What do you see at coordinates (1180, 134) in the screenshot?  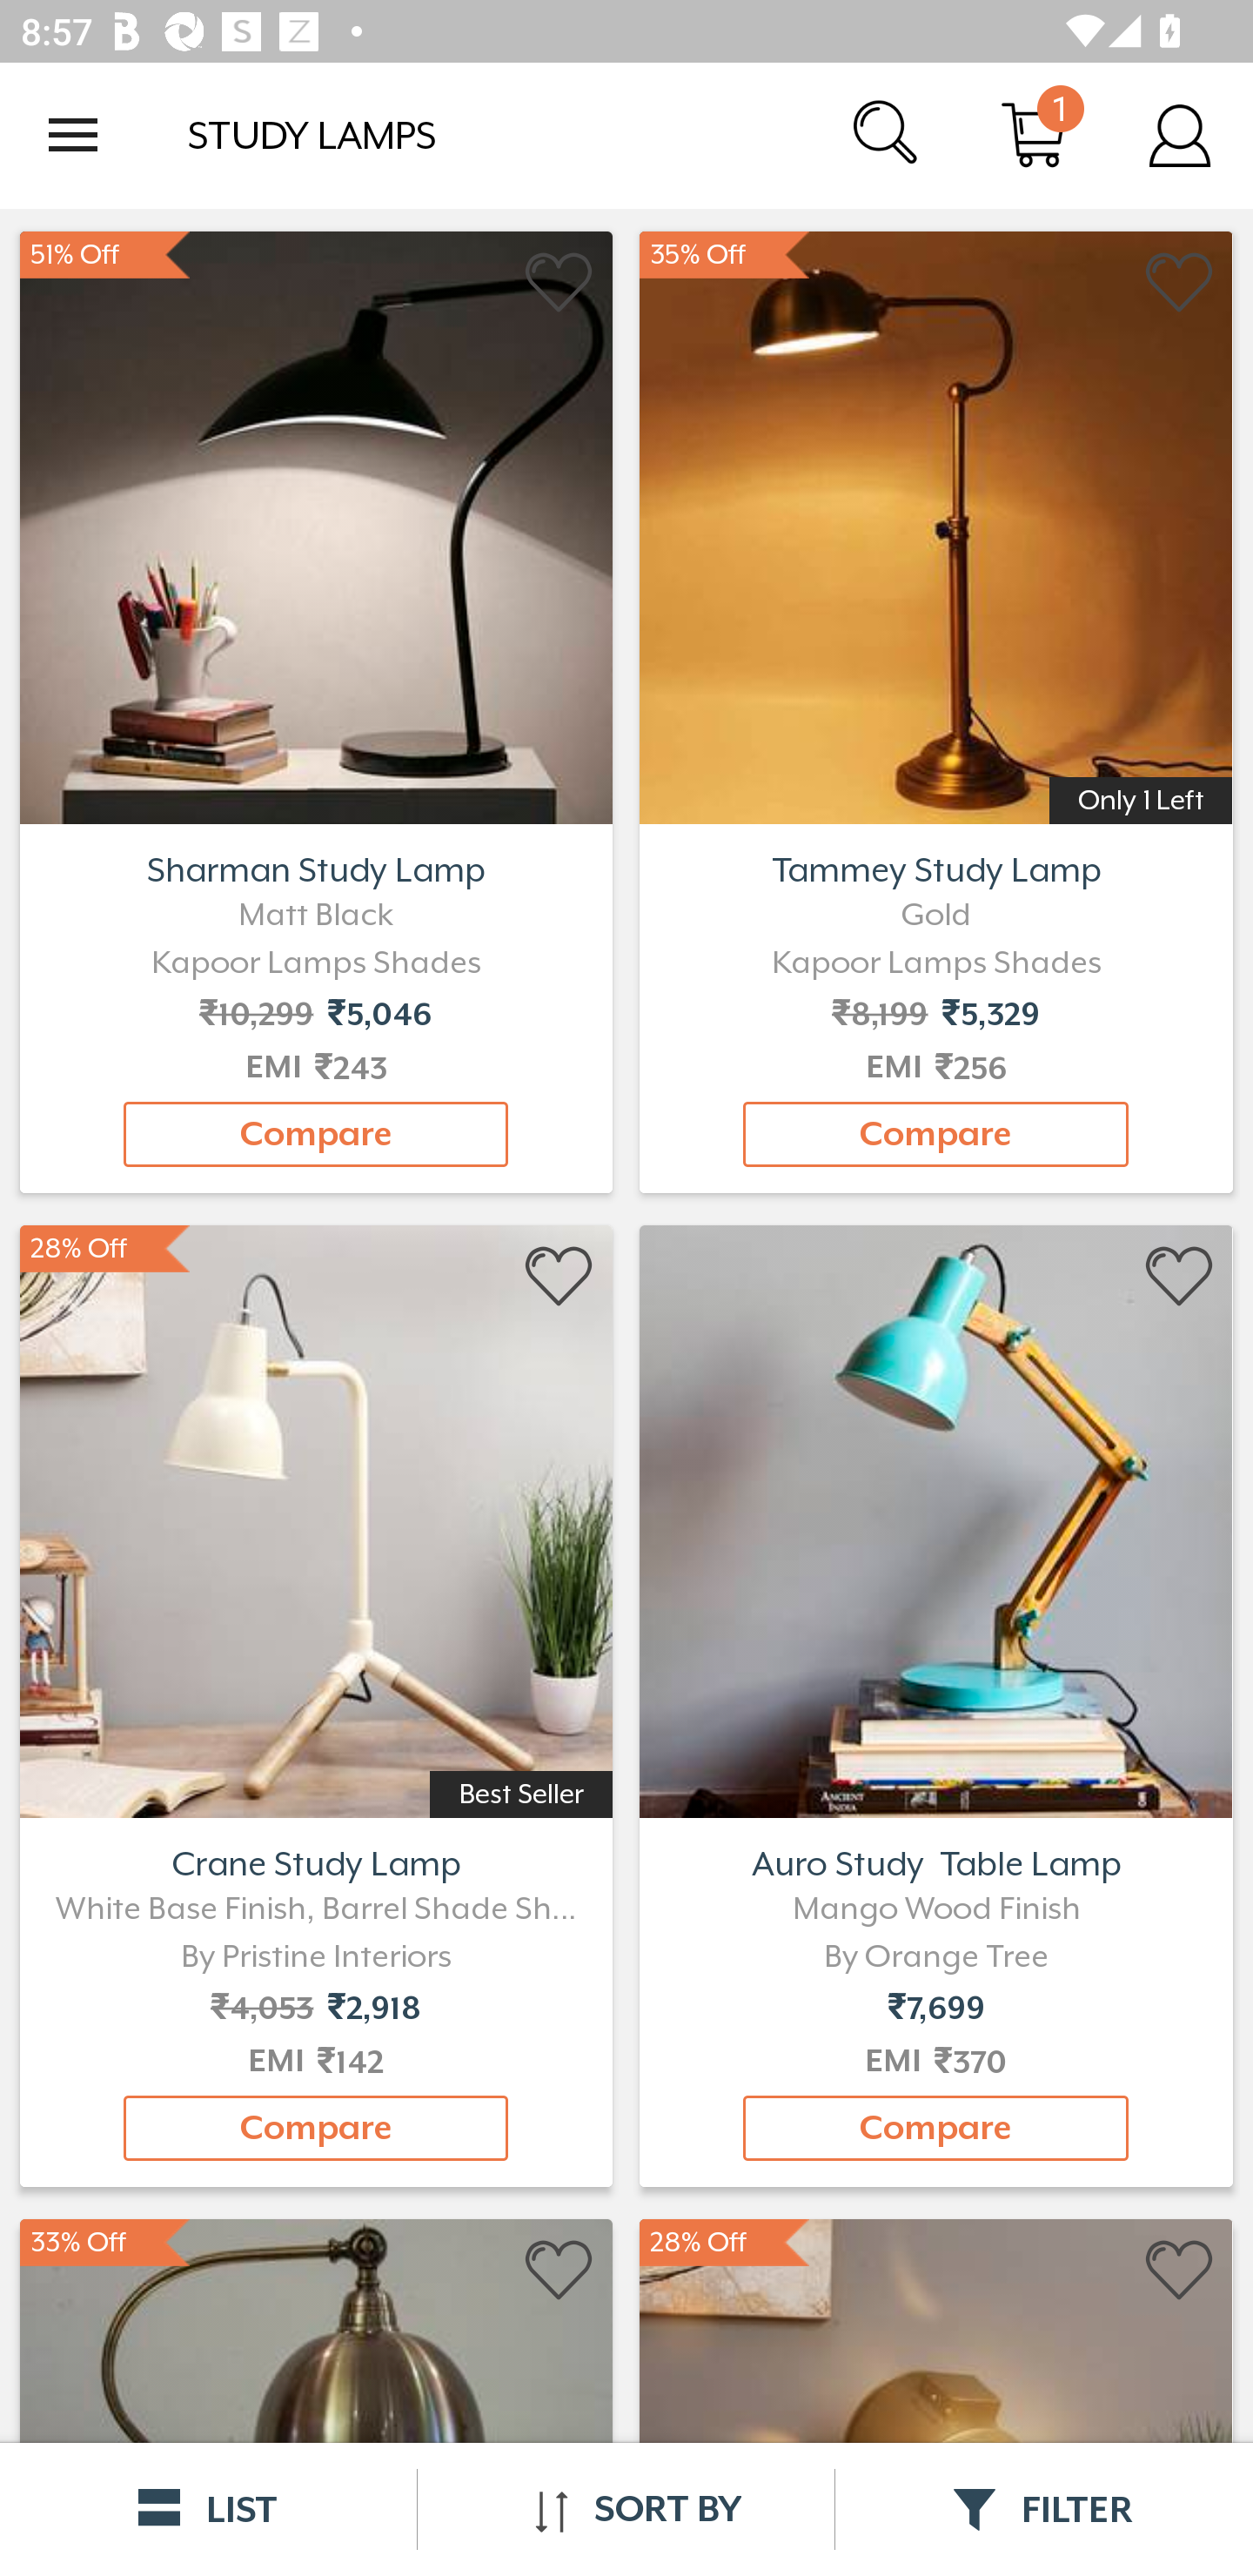 I see `Account Details` at bounding box center [1180, 134].